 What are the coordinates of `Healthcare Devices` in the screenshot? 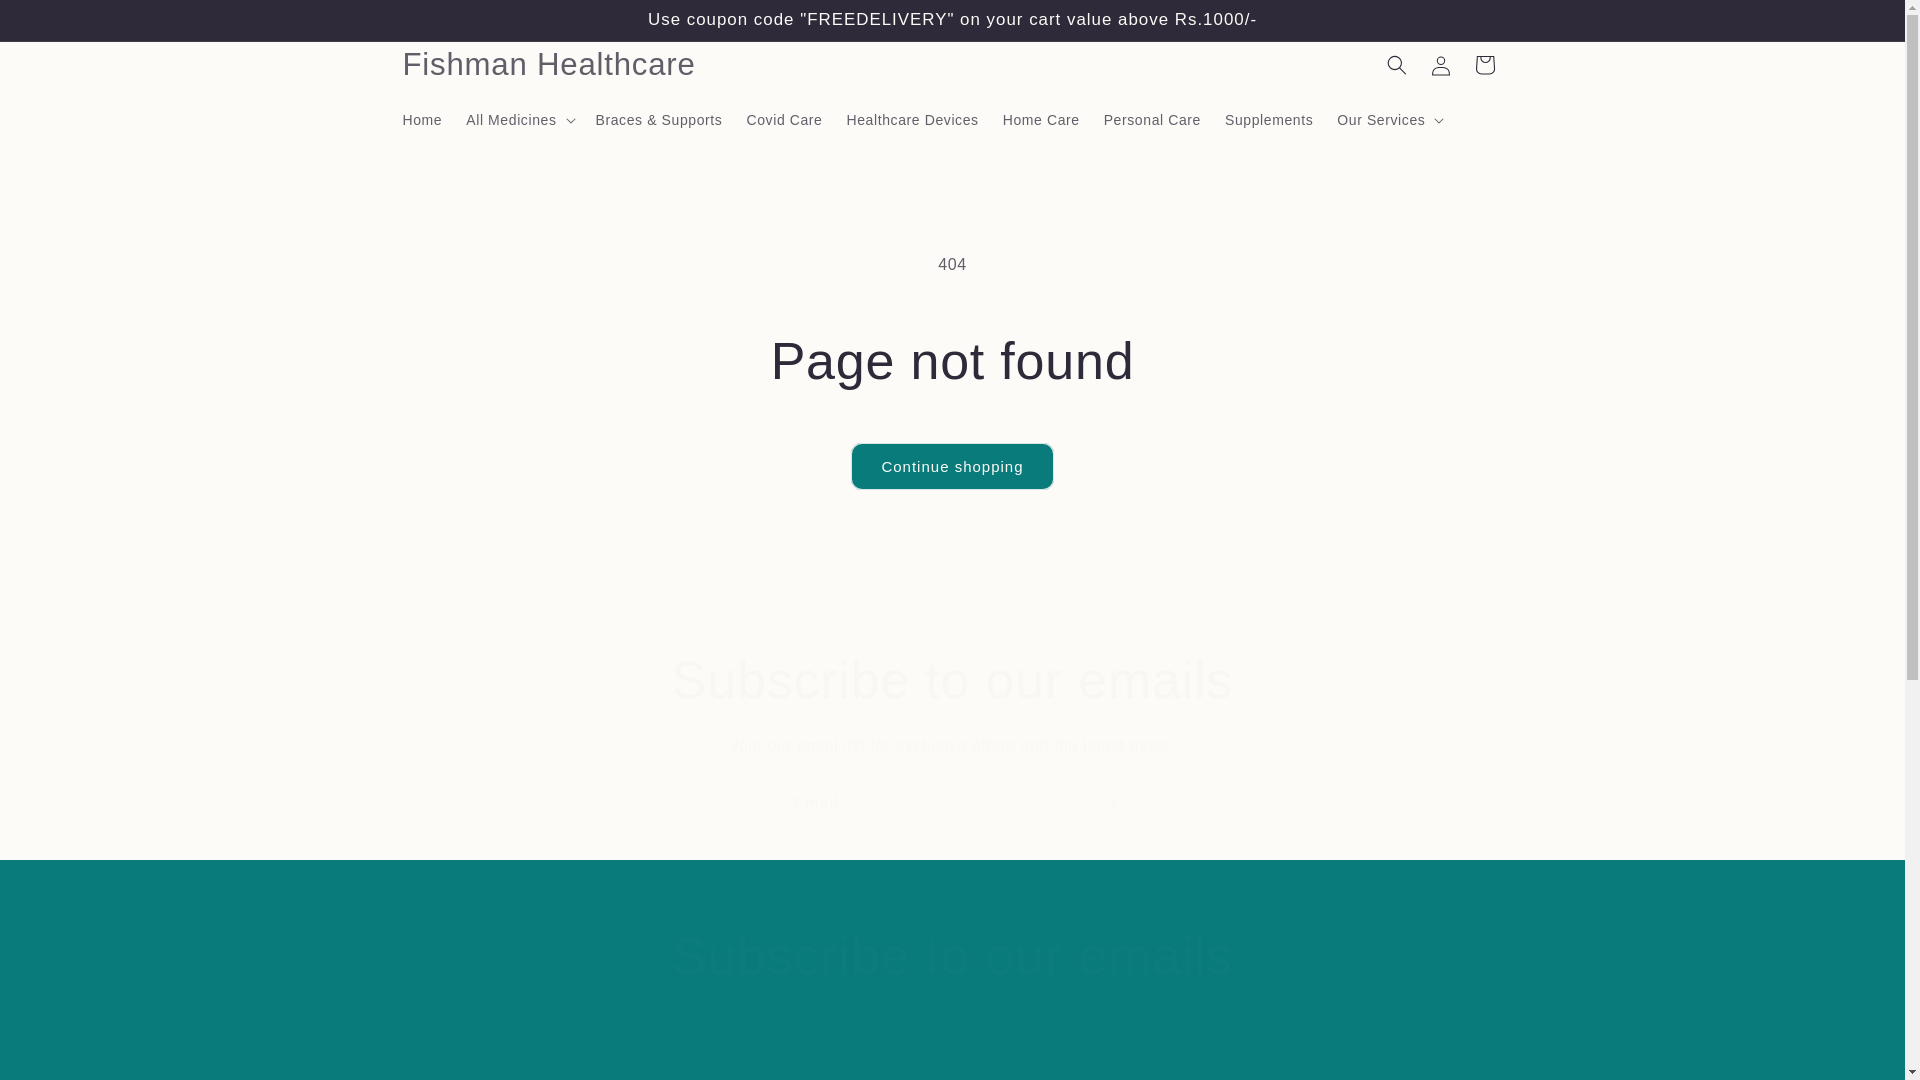 It's located at (912, 119).